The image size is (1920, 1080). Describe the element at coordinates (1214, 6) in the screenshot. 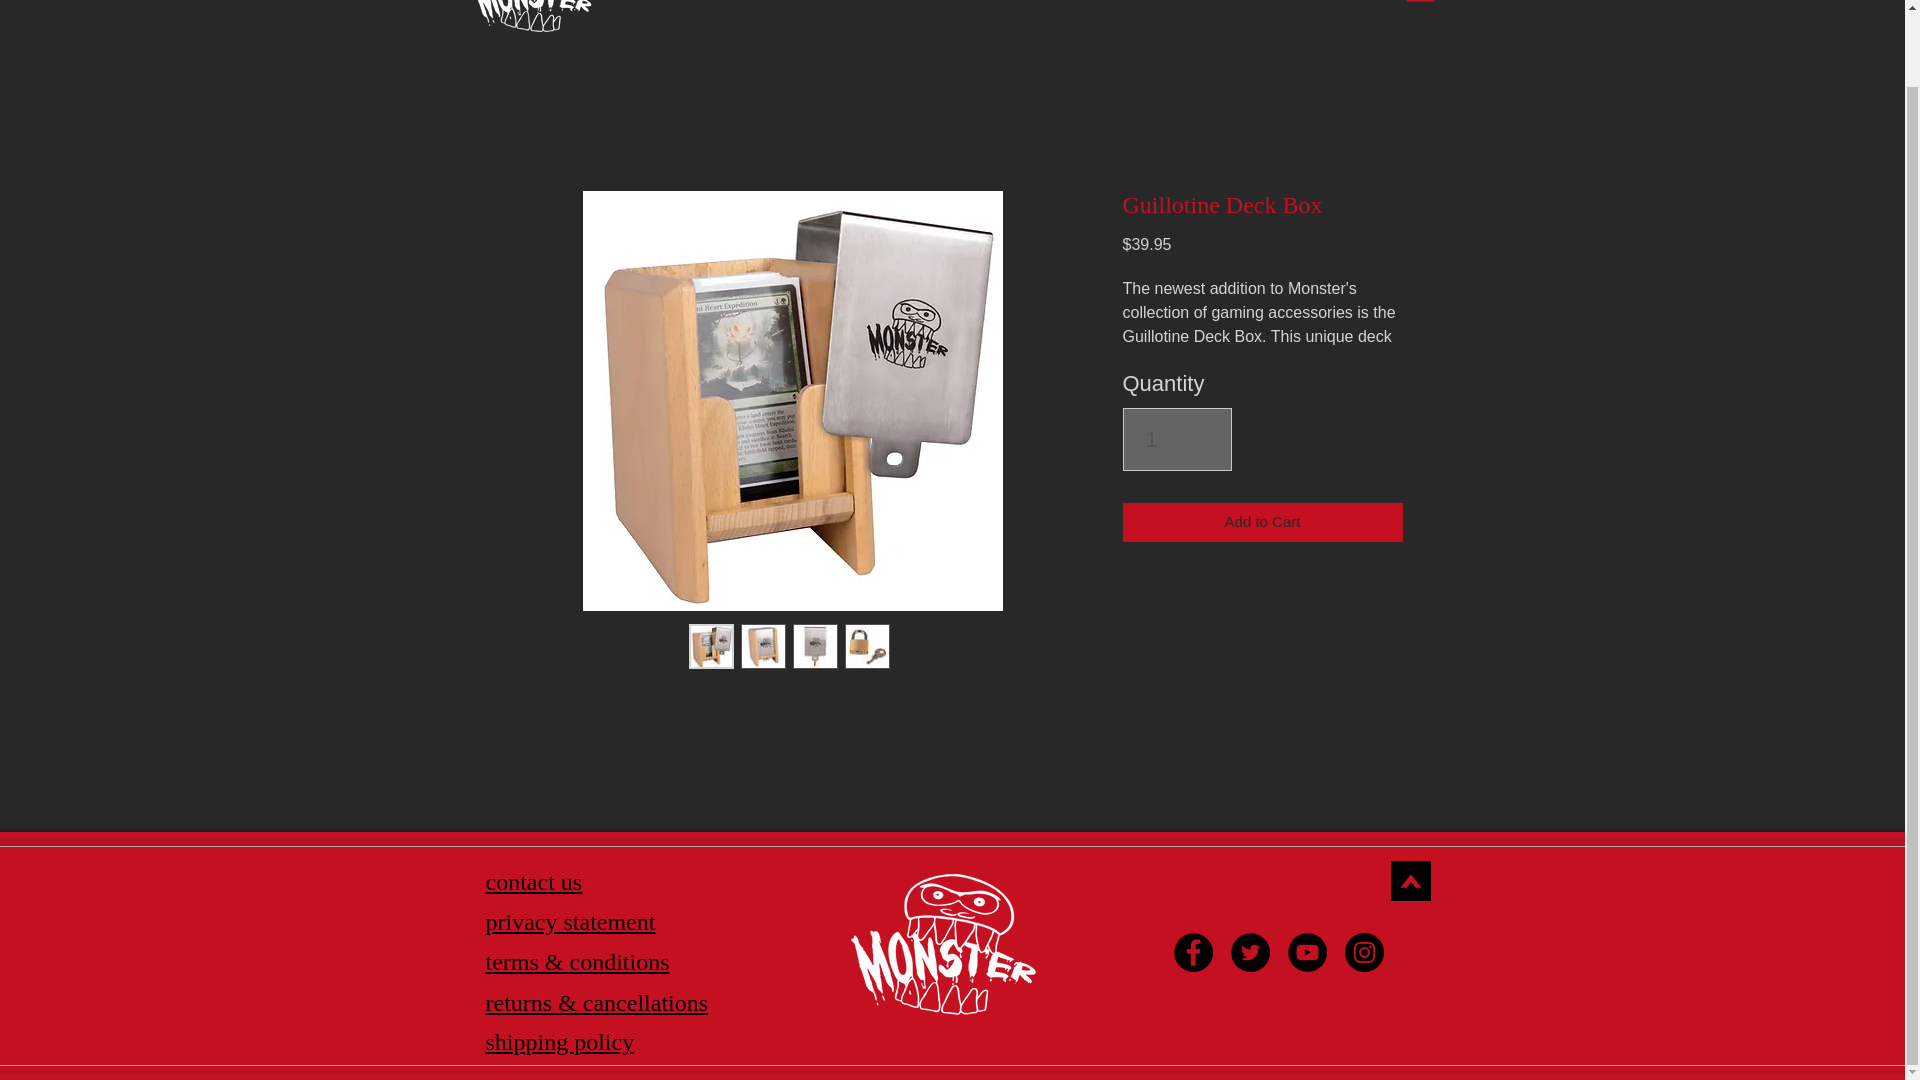

I see `FAQ` at that location.